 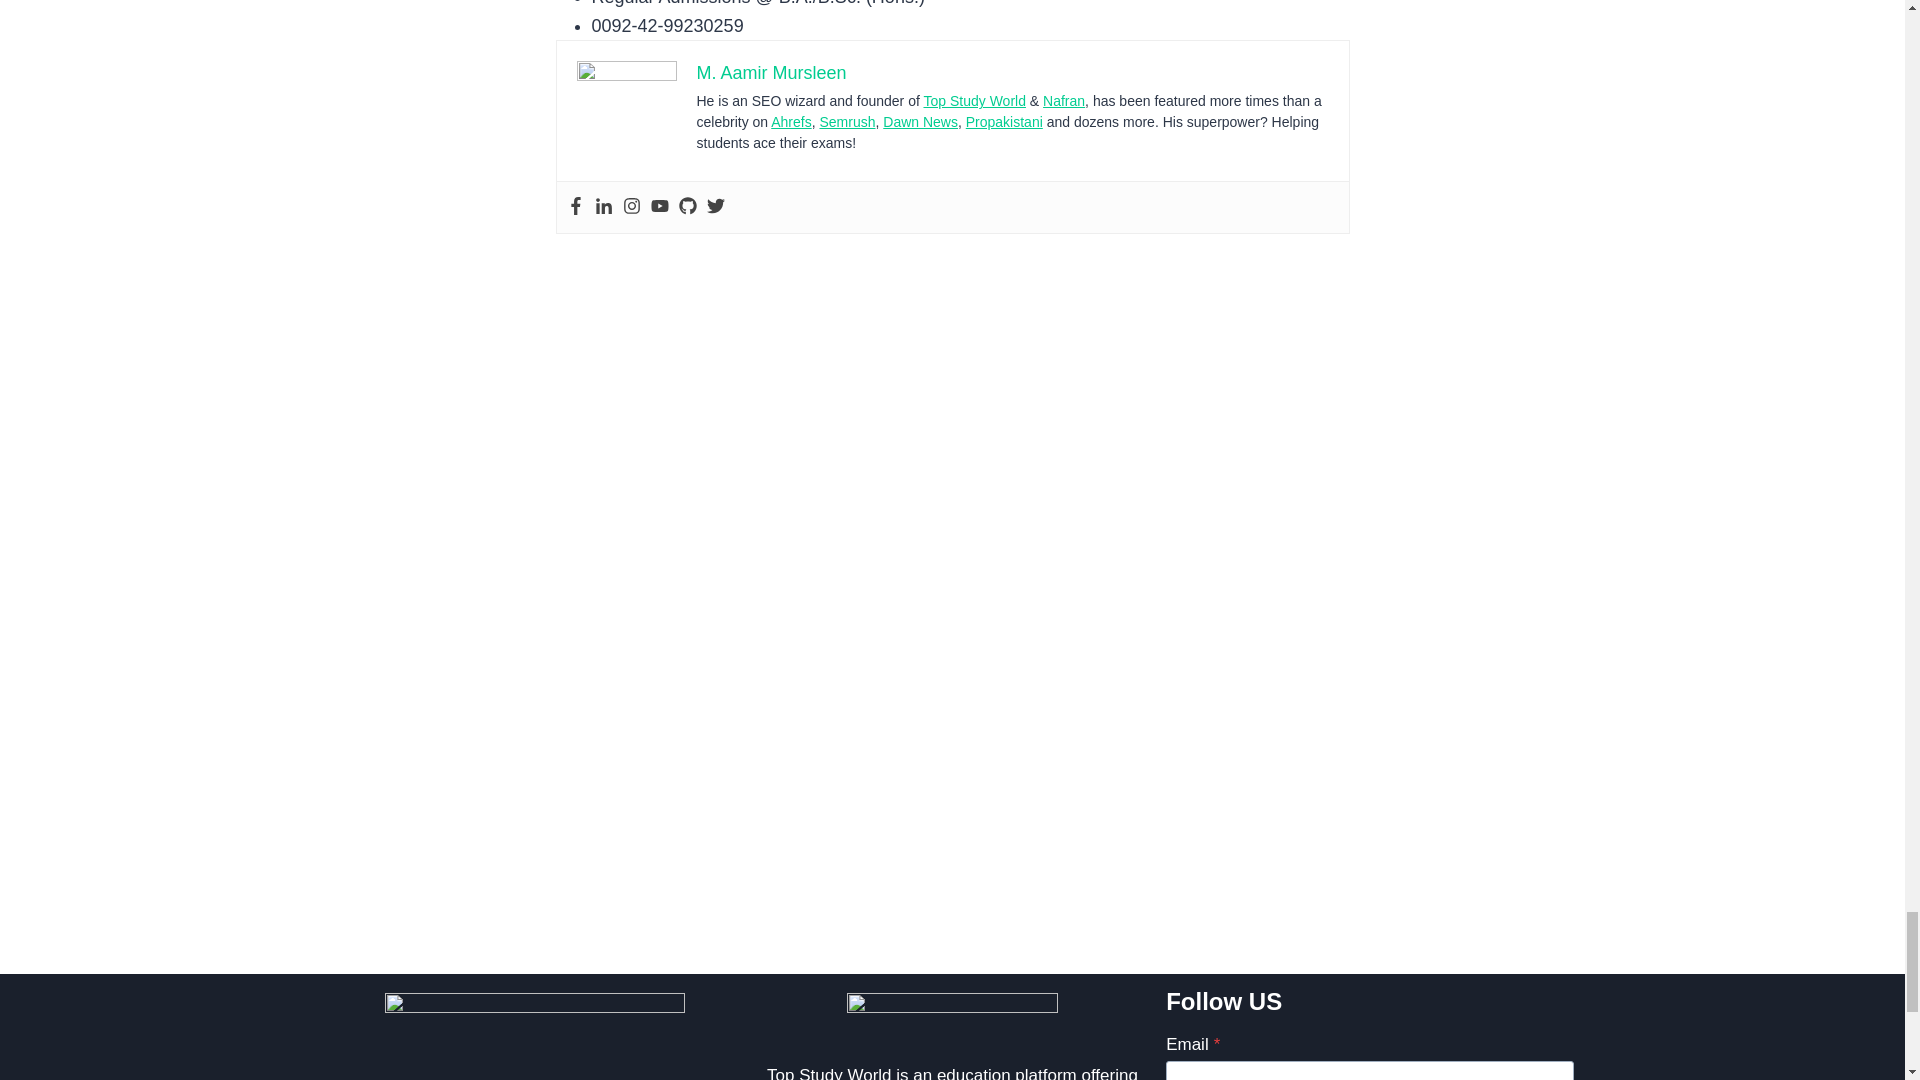 I want to click on Propakistani, so click(x=1004, y=122).